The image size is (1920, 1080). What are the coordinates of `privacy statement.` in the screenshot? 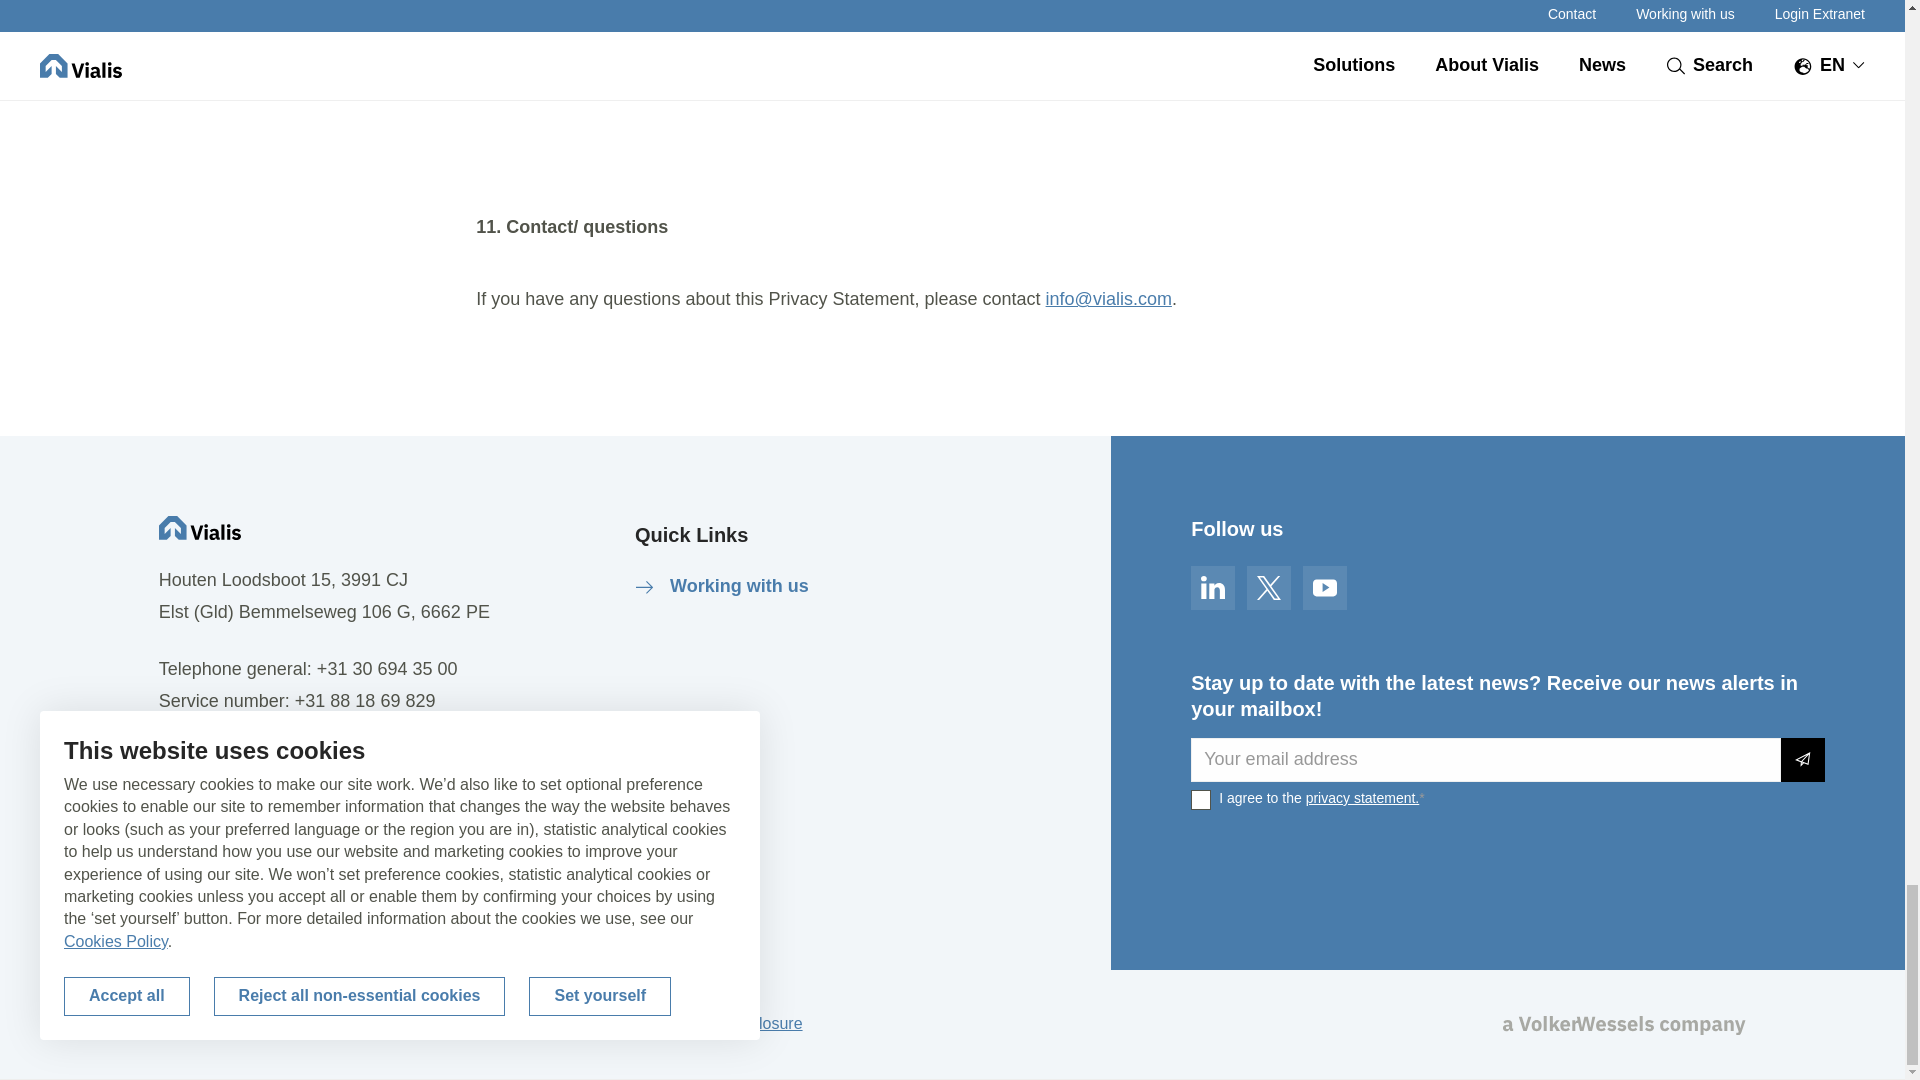 It's located at (1362, 797).